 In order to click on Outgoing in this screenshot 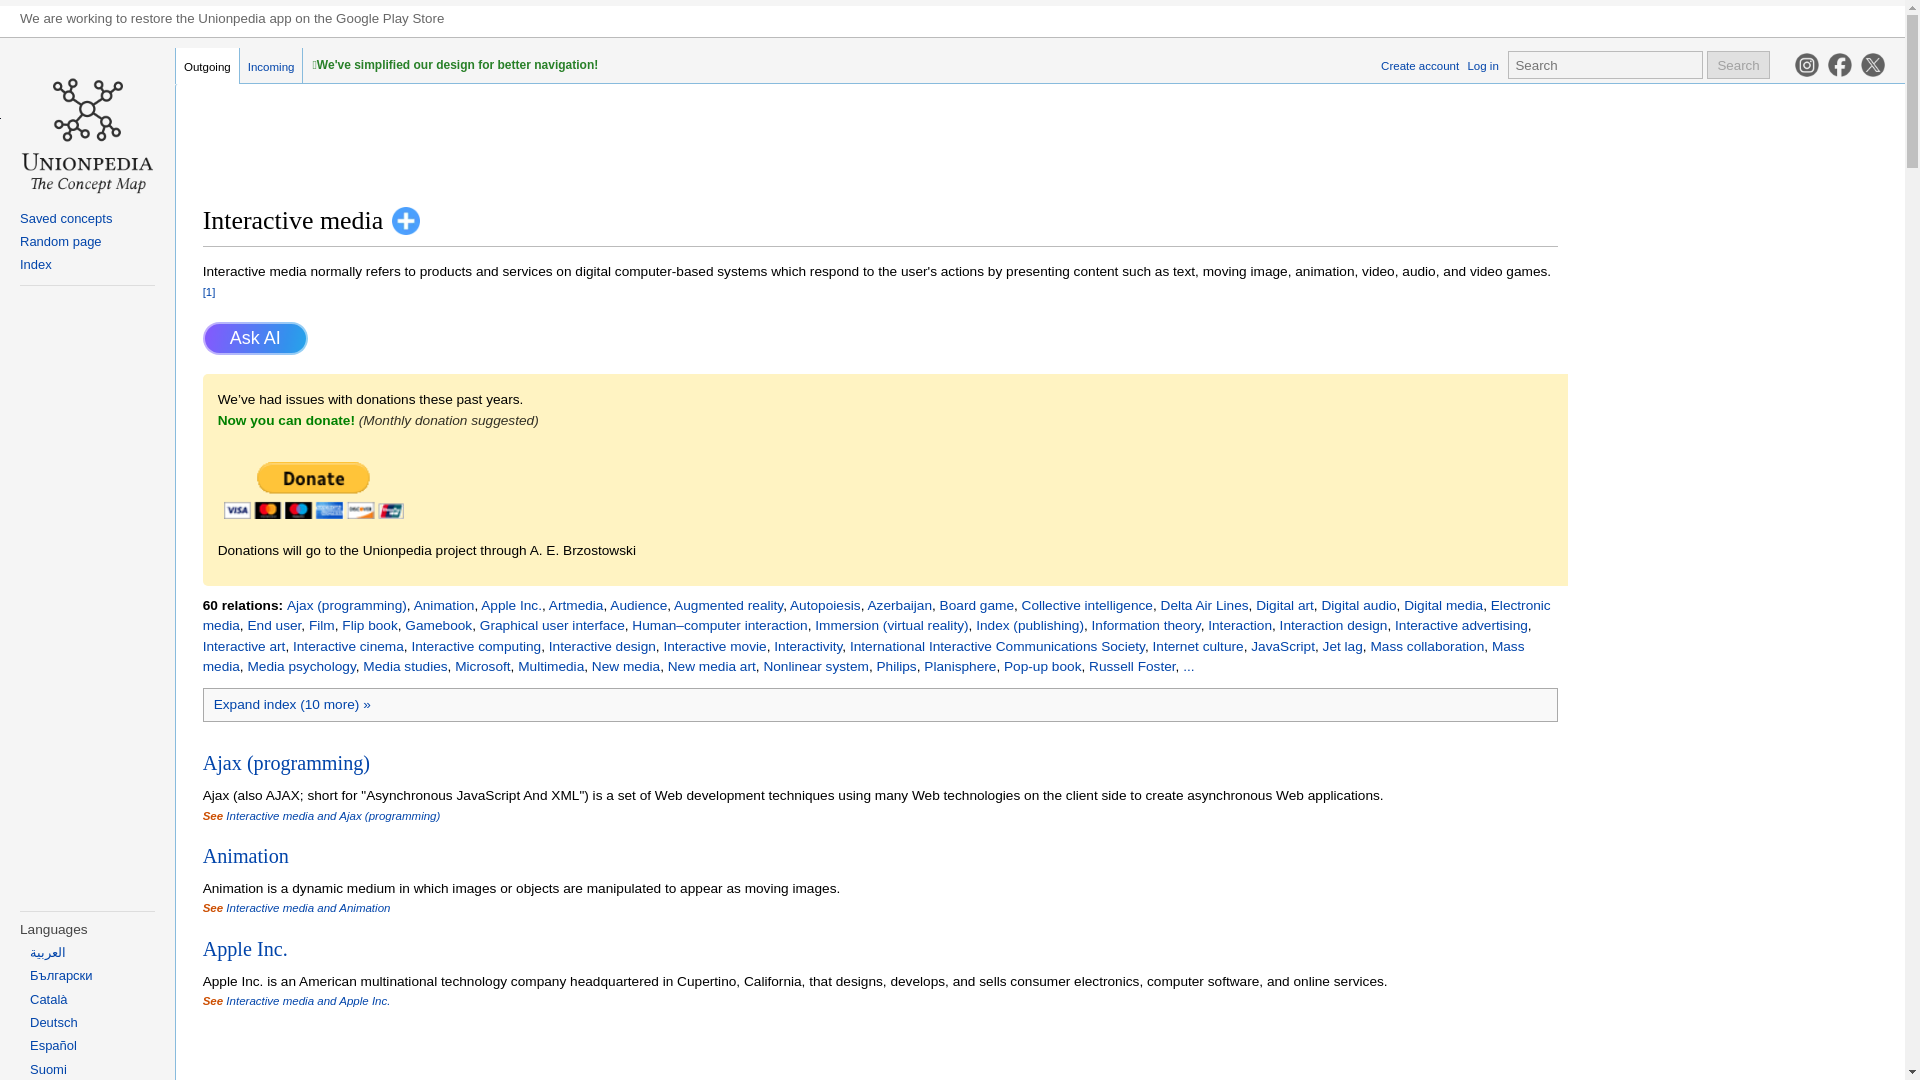, I will do `click(208, 66)`.